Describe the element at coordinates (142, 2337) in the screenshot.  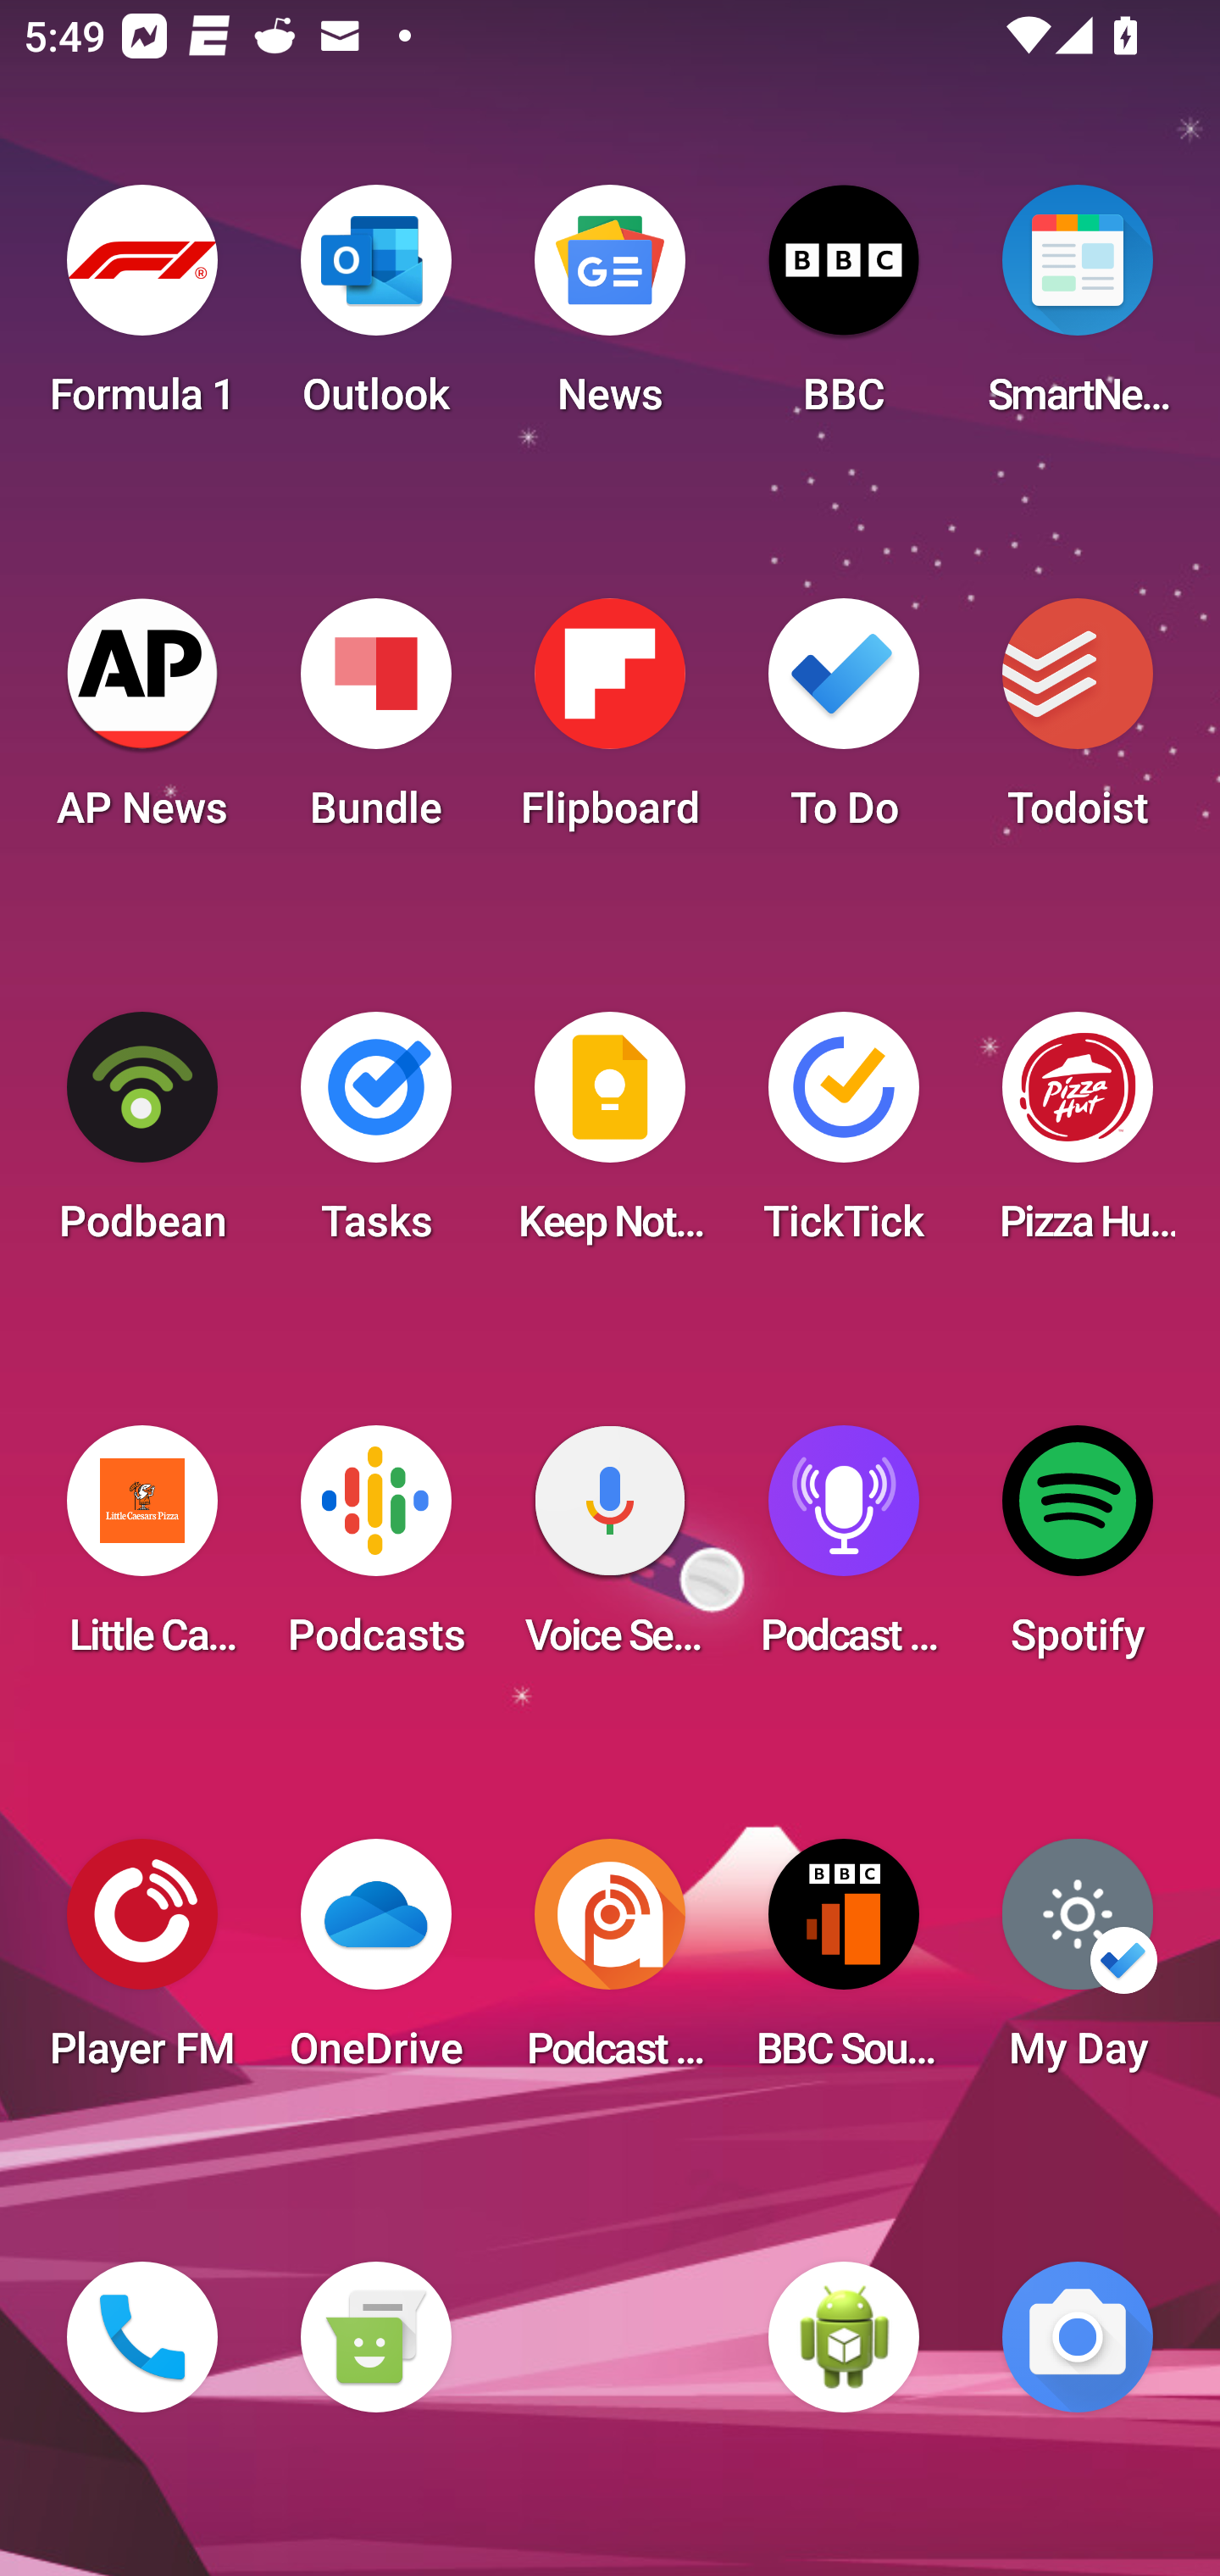
I see `Phone` at that location.